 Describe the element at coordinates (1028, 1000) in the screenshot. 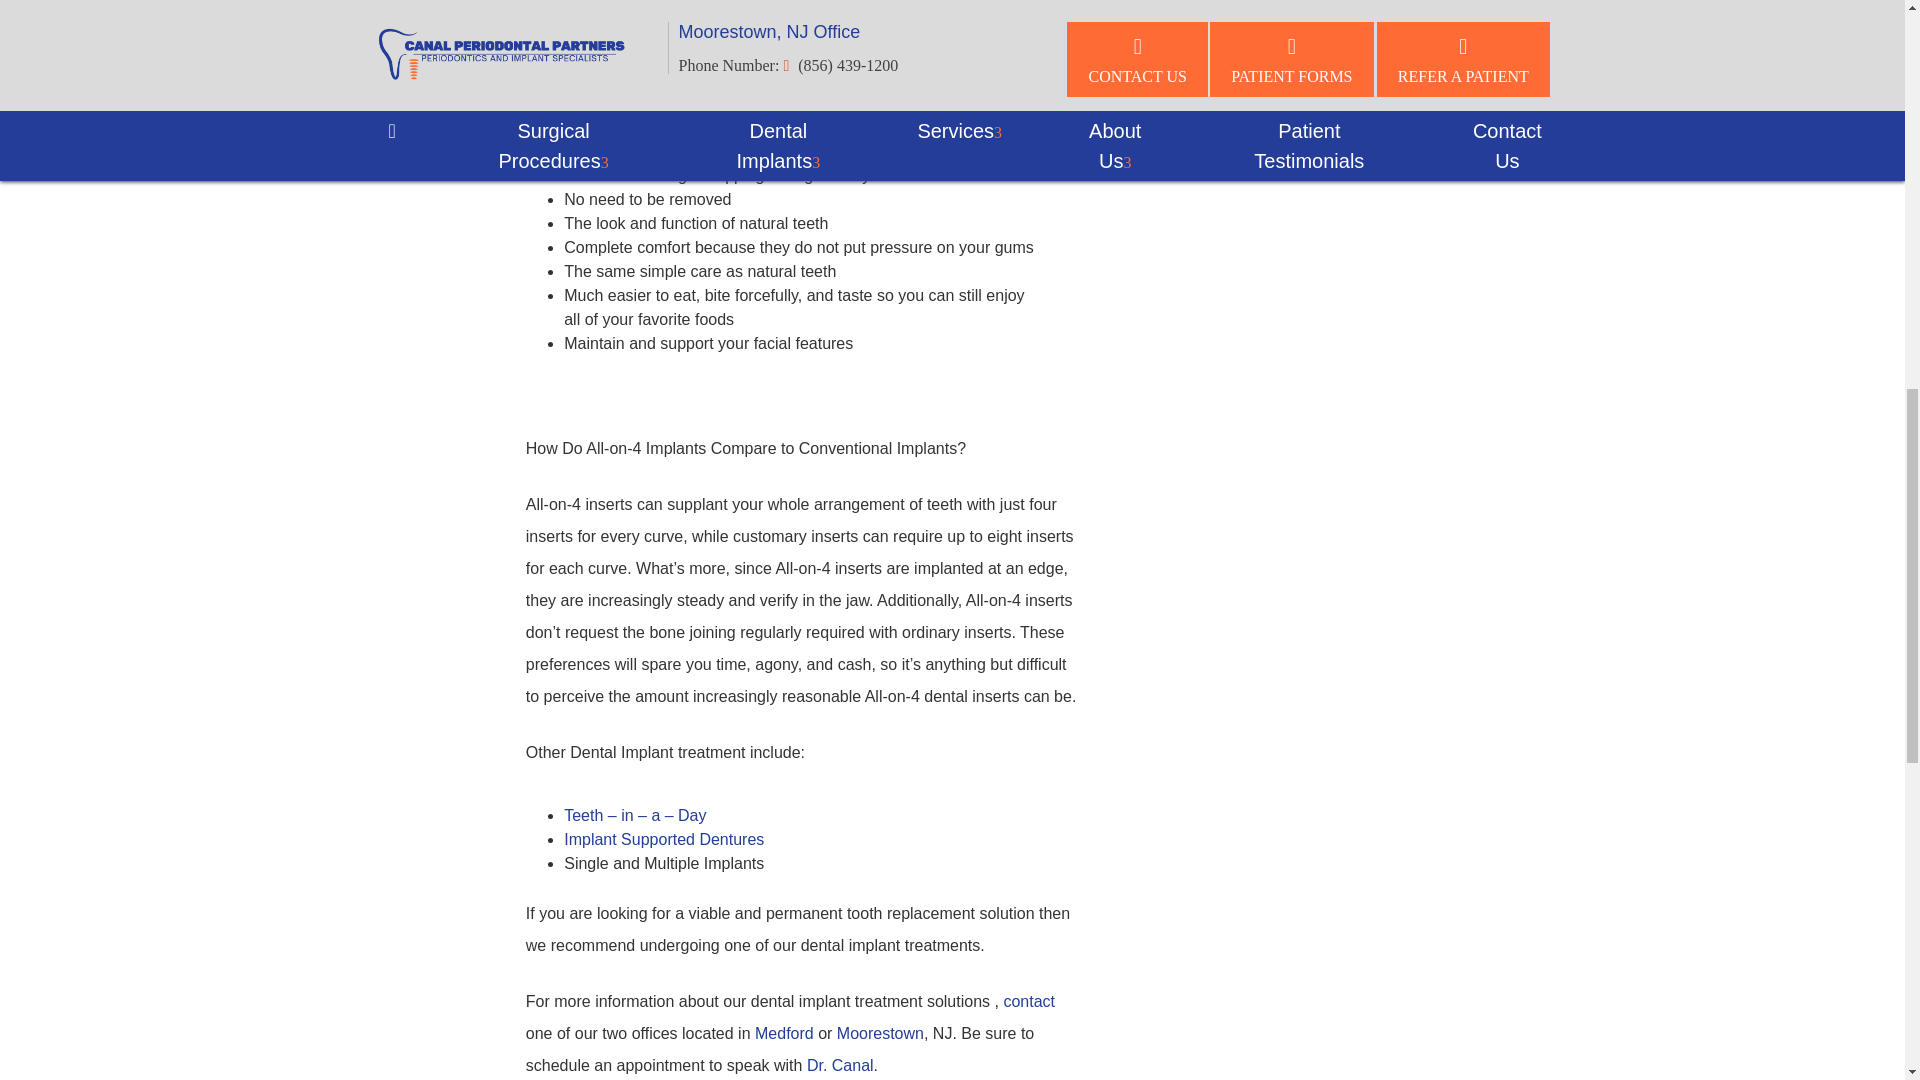

I see `contact` at that location.